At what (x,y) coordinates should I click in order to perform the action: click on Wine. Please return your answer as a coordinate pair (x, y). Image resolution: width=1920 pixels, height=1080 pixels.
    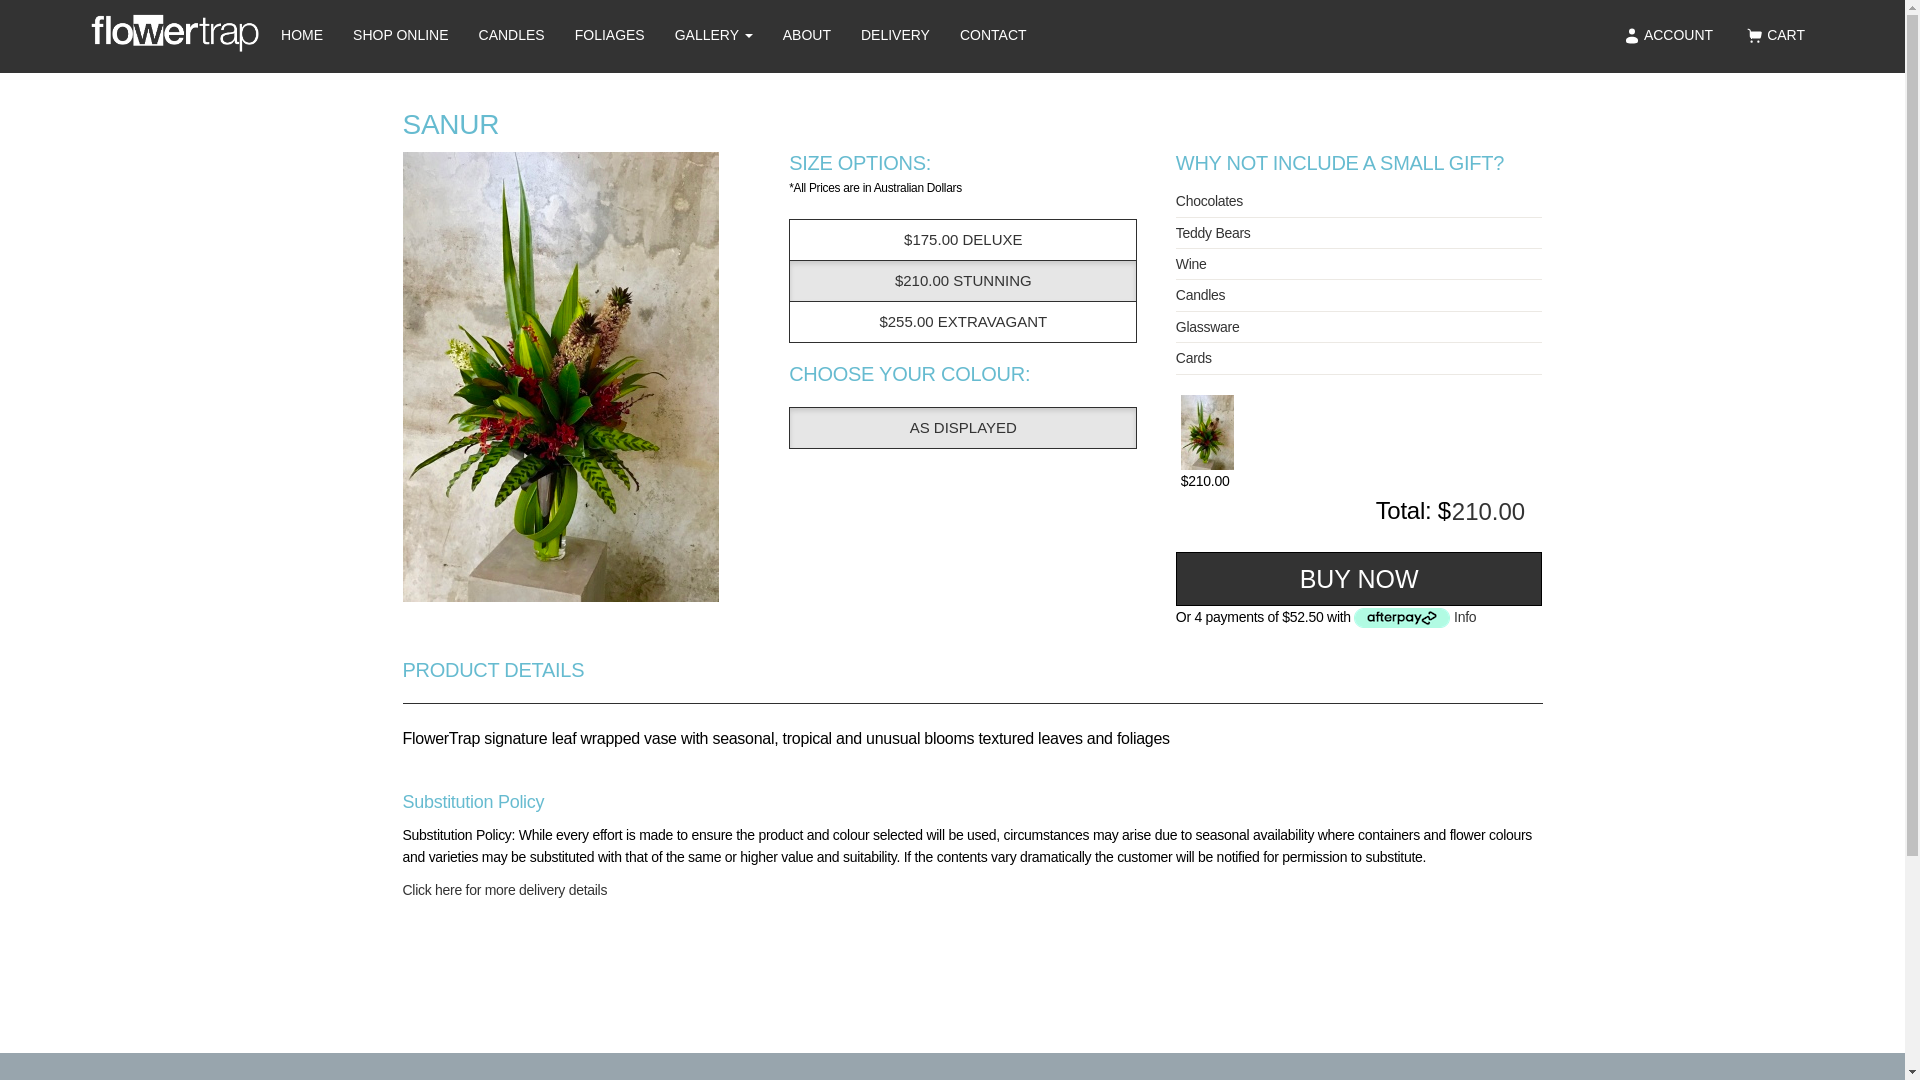
    Looking at the image, I should click on (1360, 264).